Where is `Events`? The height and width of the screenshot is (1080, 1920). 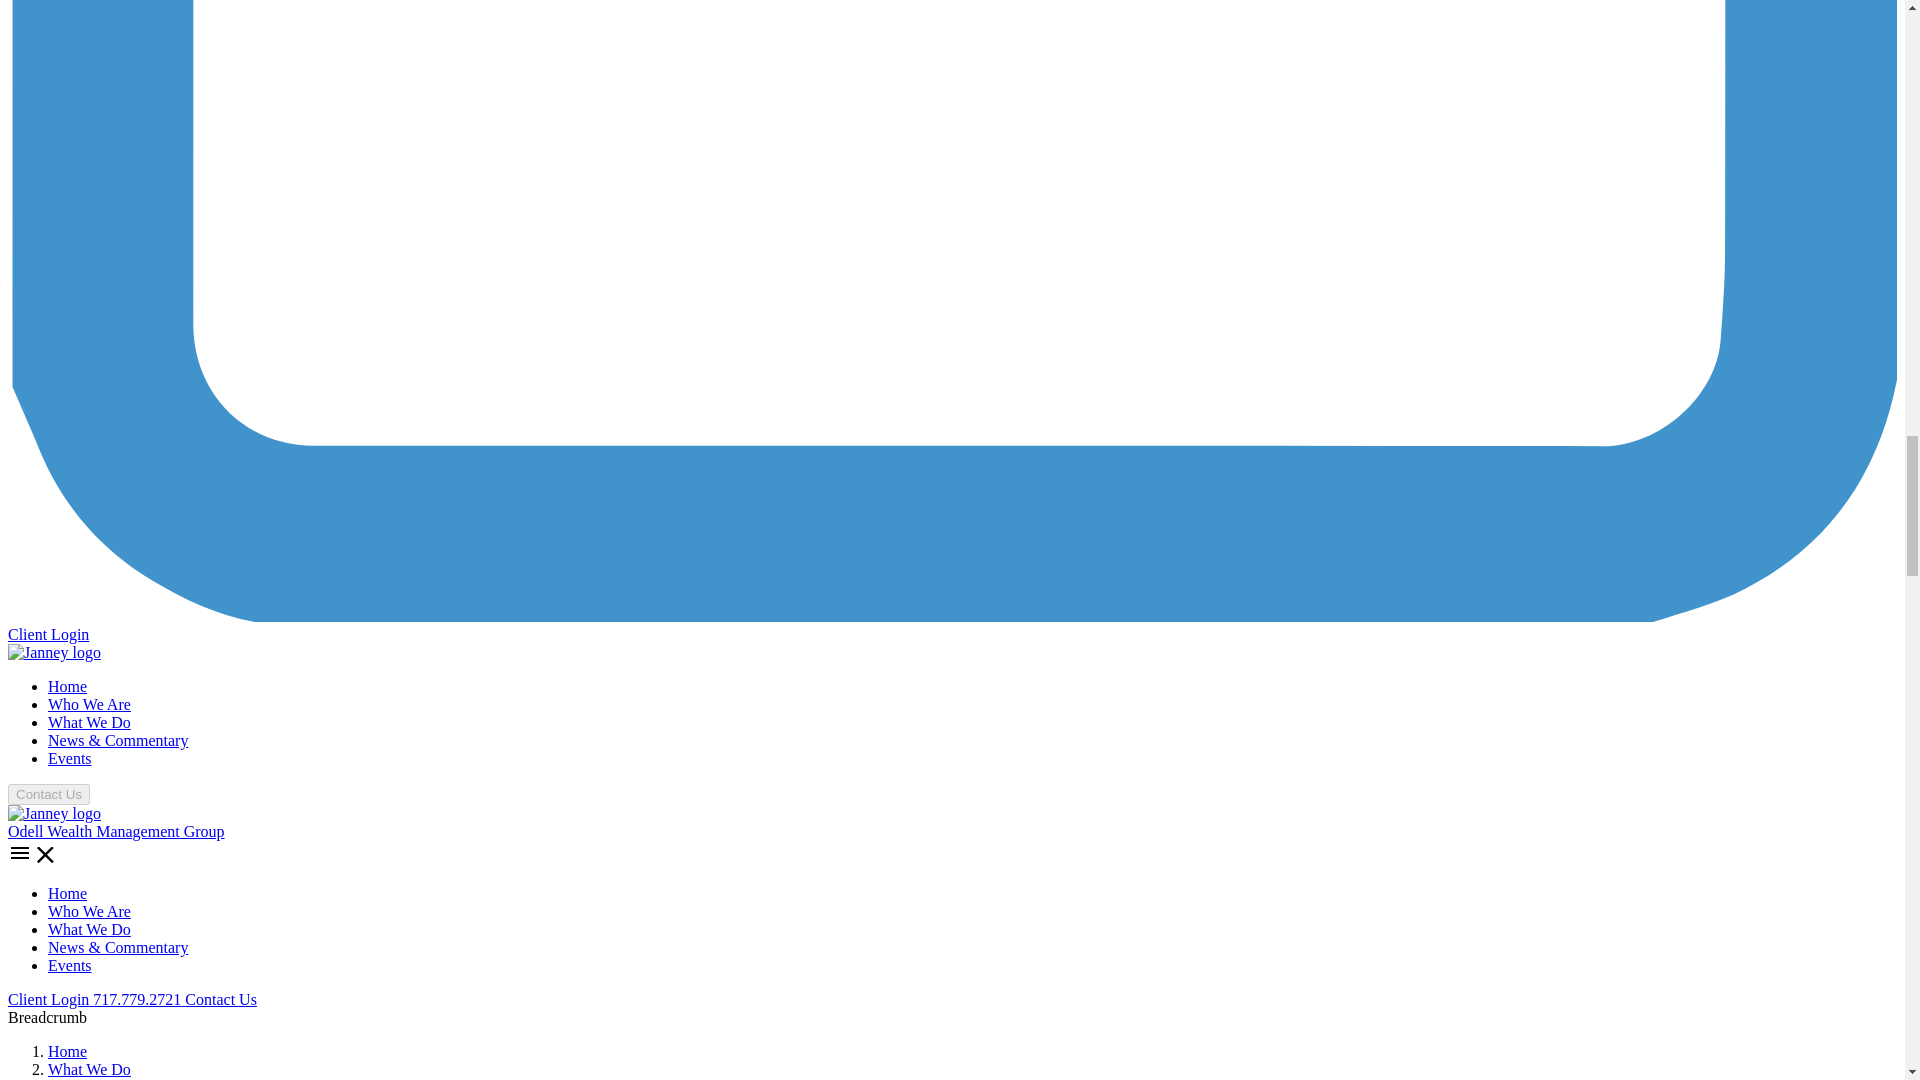 Events is located at coordinates (70, 965).